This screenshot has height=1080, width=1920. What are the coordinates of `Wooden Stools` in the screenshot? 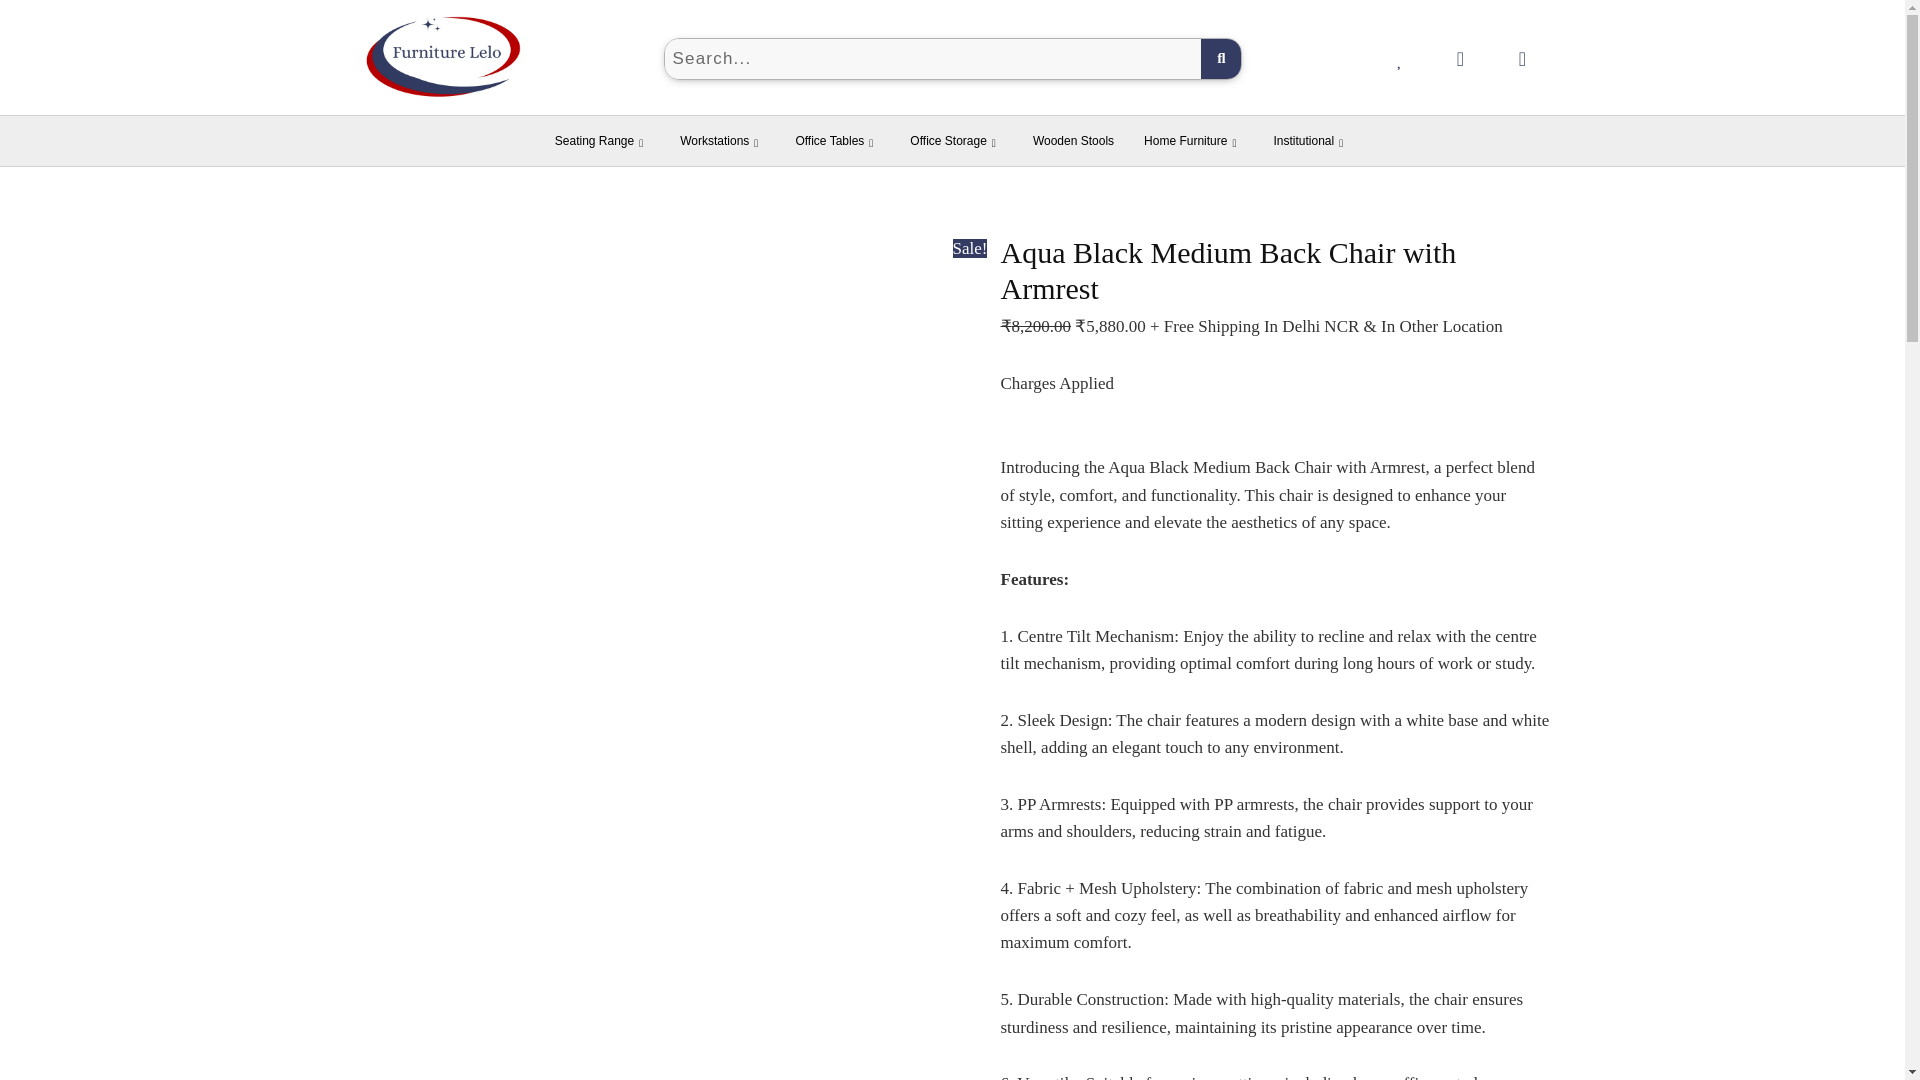 It's located at (1072, 140).